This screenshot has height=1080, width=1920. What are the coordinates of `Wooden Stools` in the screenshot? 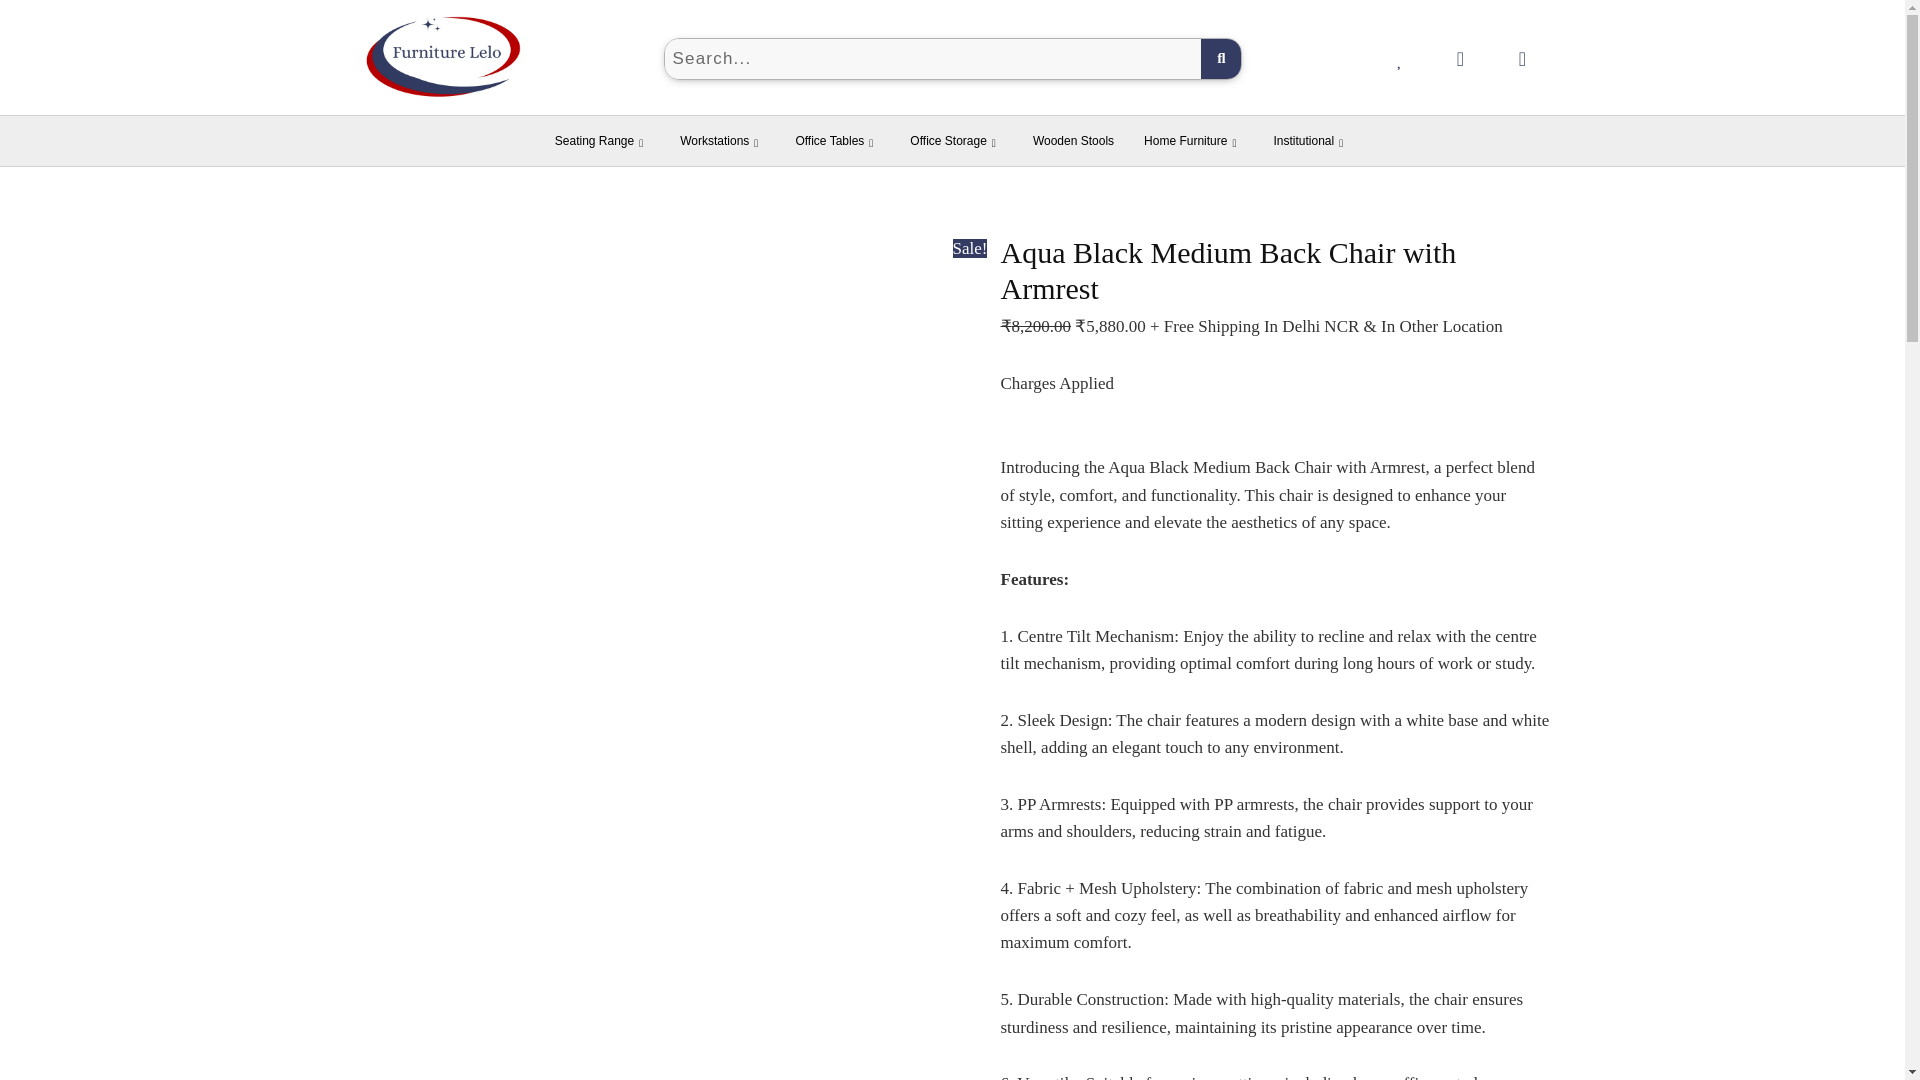 It's located at (1072, 140).